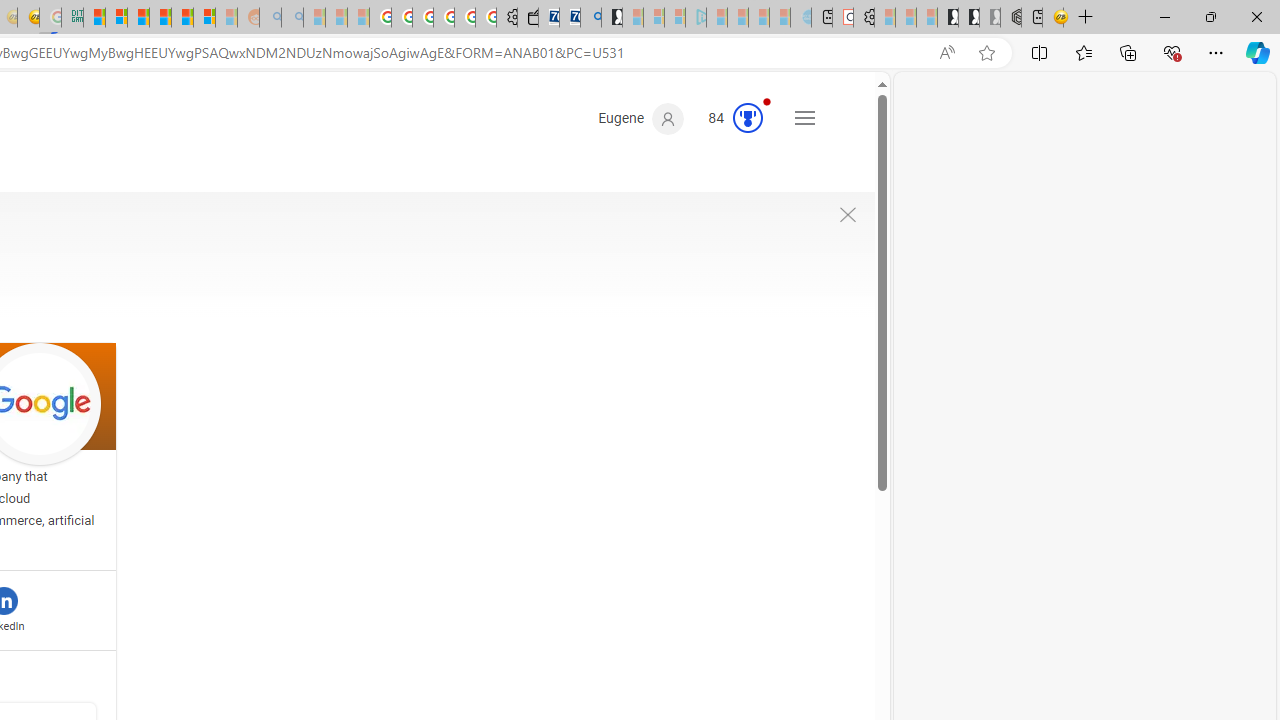 This screenshot has height=720, width=1280. Describe the element at coordinates (640, 119) in the screenshot. I see `Eugene` at that location.